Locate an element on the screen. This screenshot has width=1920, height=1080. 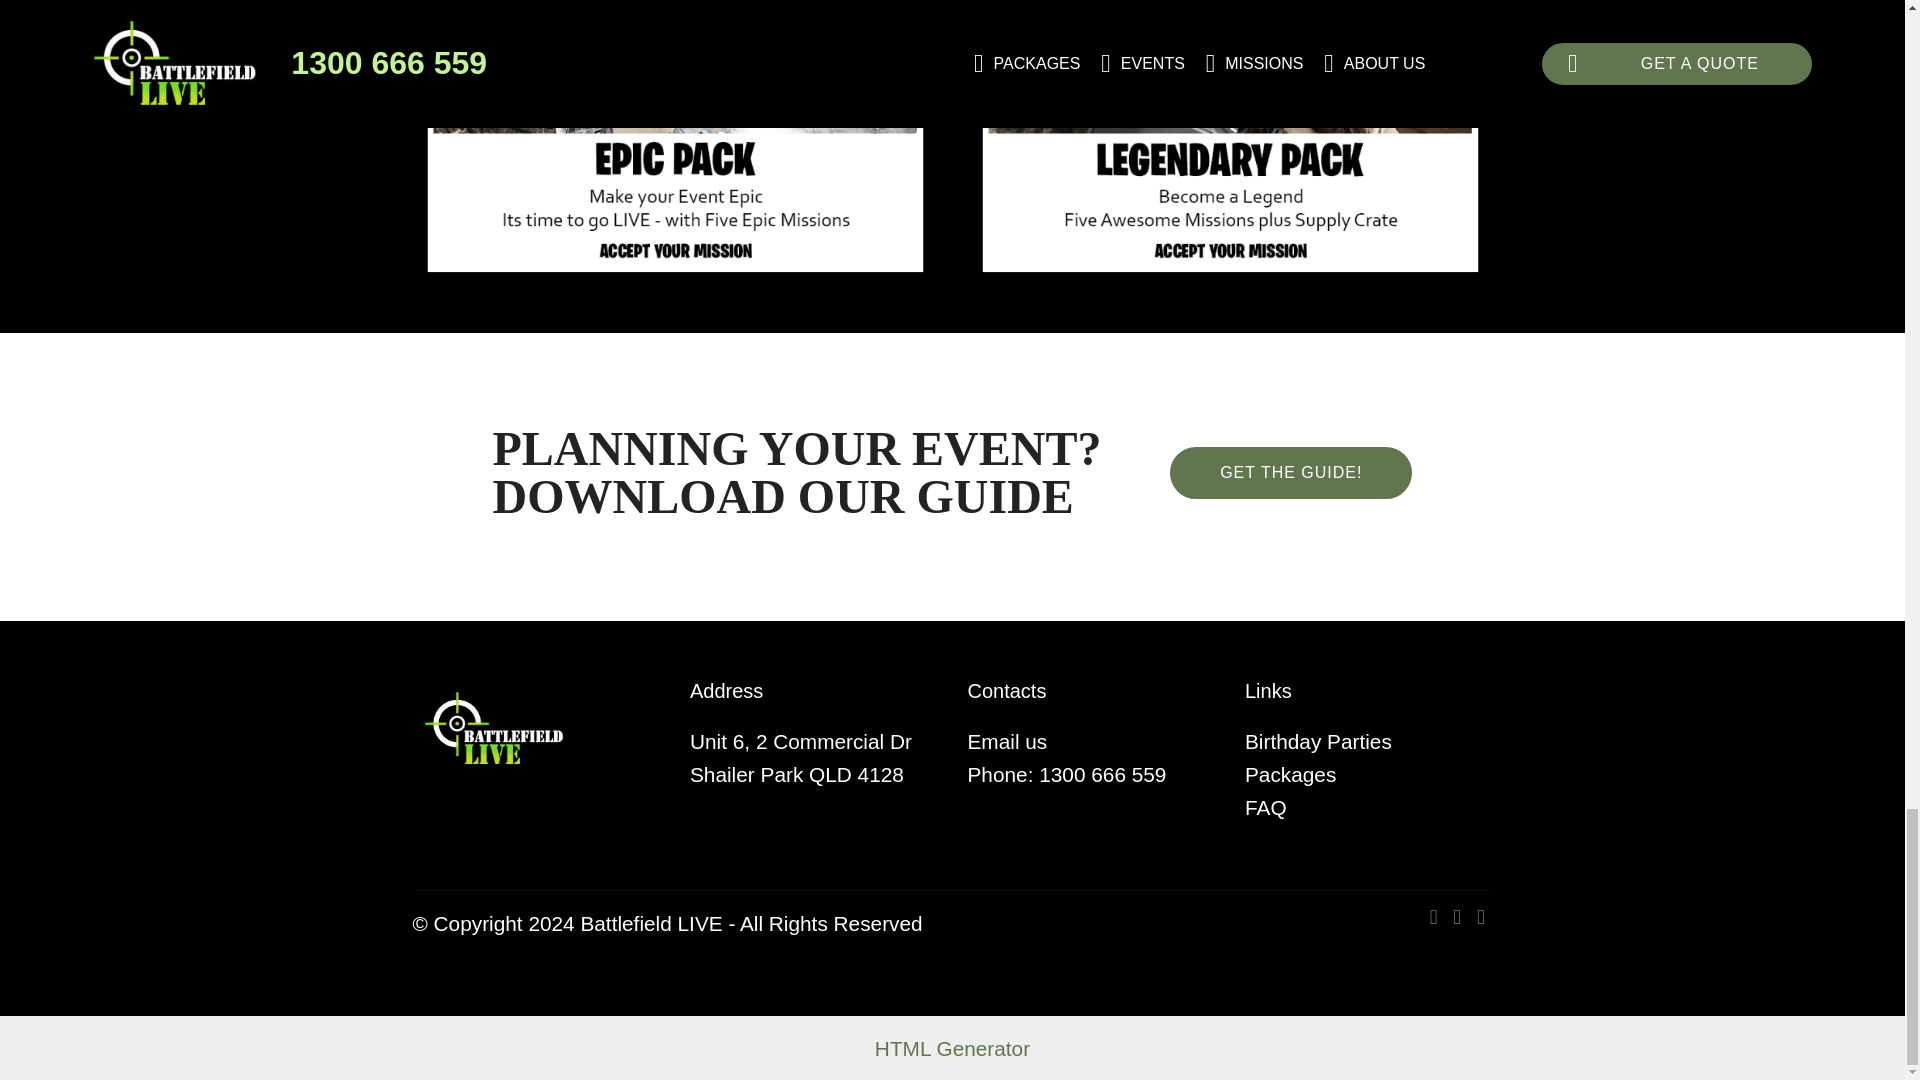
epic pack is located at coordinates (675, 142).